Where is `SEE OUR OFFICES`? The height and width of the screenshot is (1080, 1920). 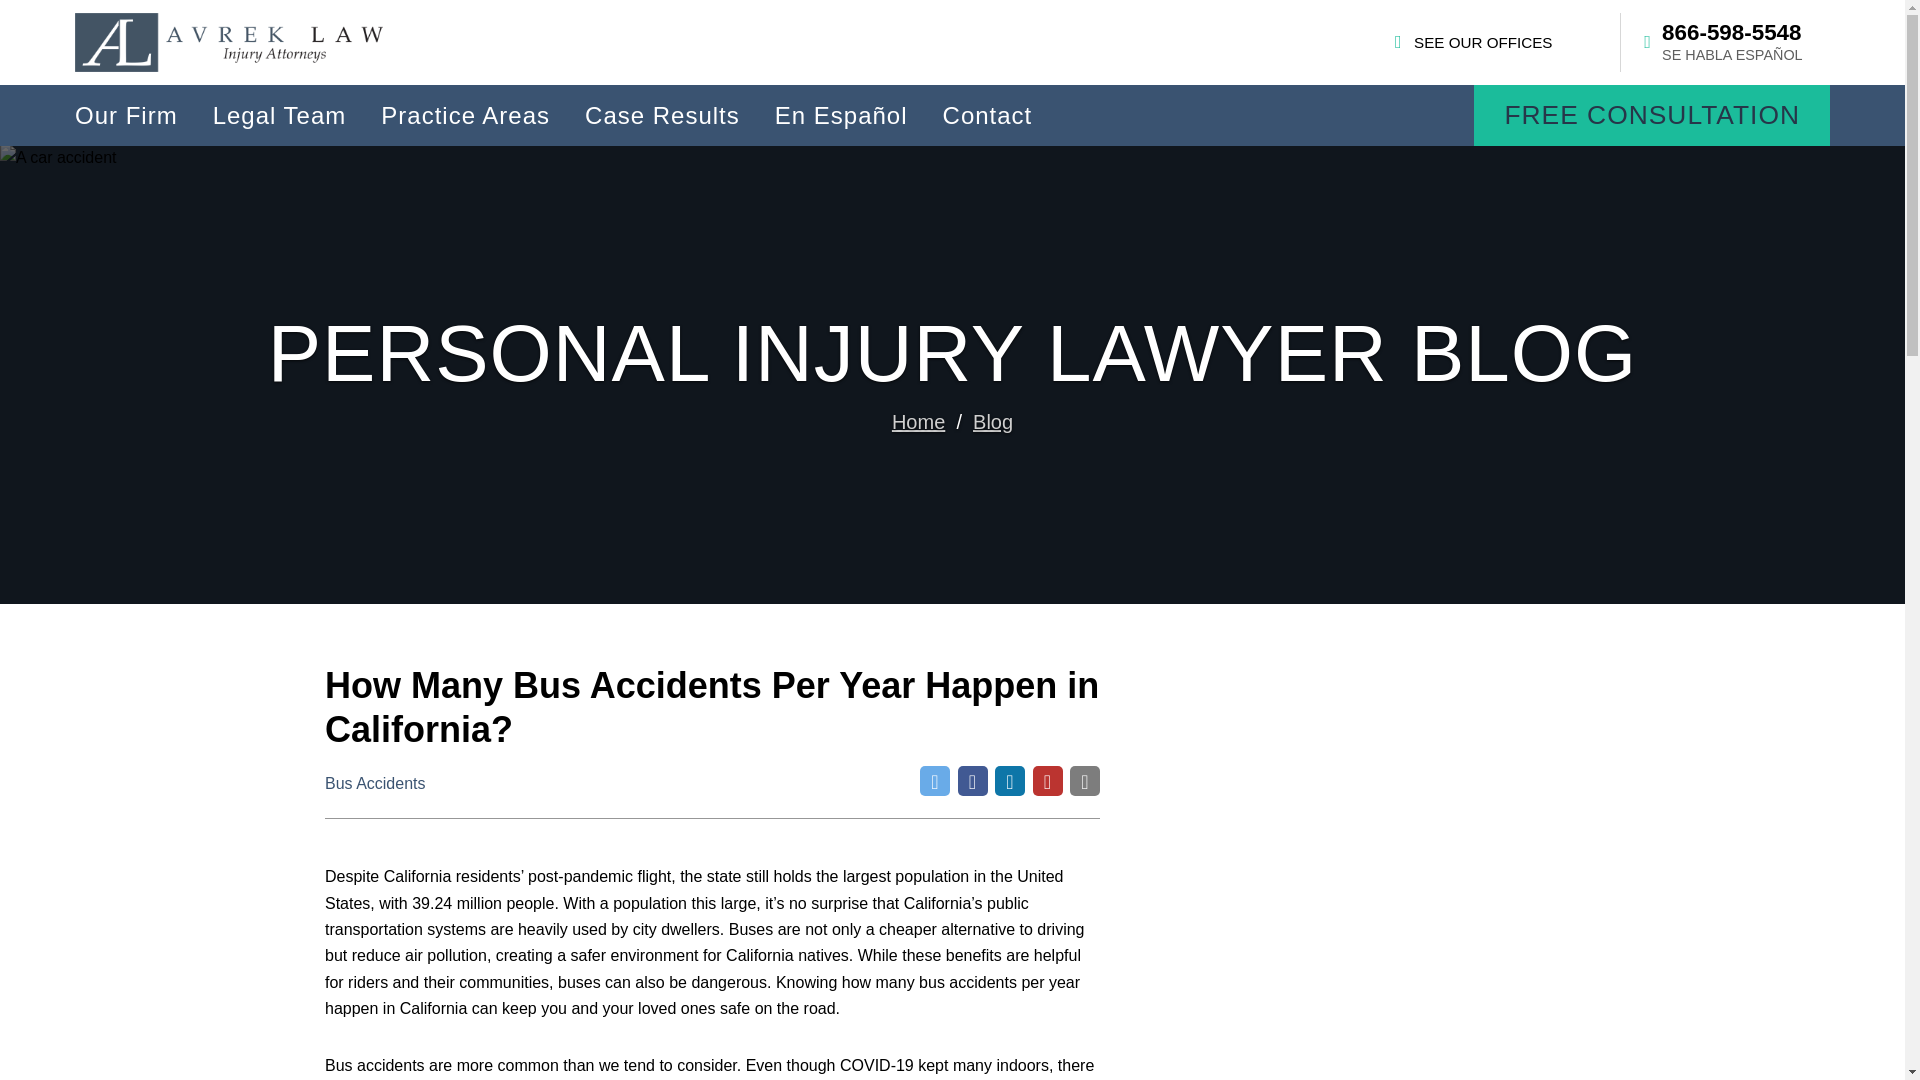 SEE OUR OFFICES is located at coordinates (1473, 42).